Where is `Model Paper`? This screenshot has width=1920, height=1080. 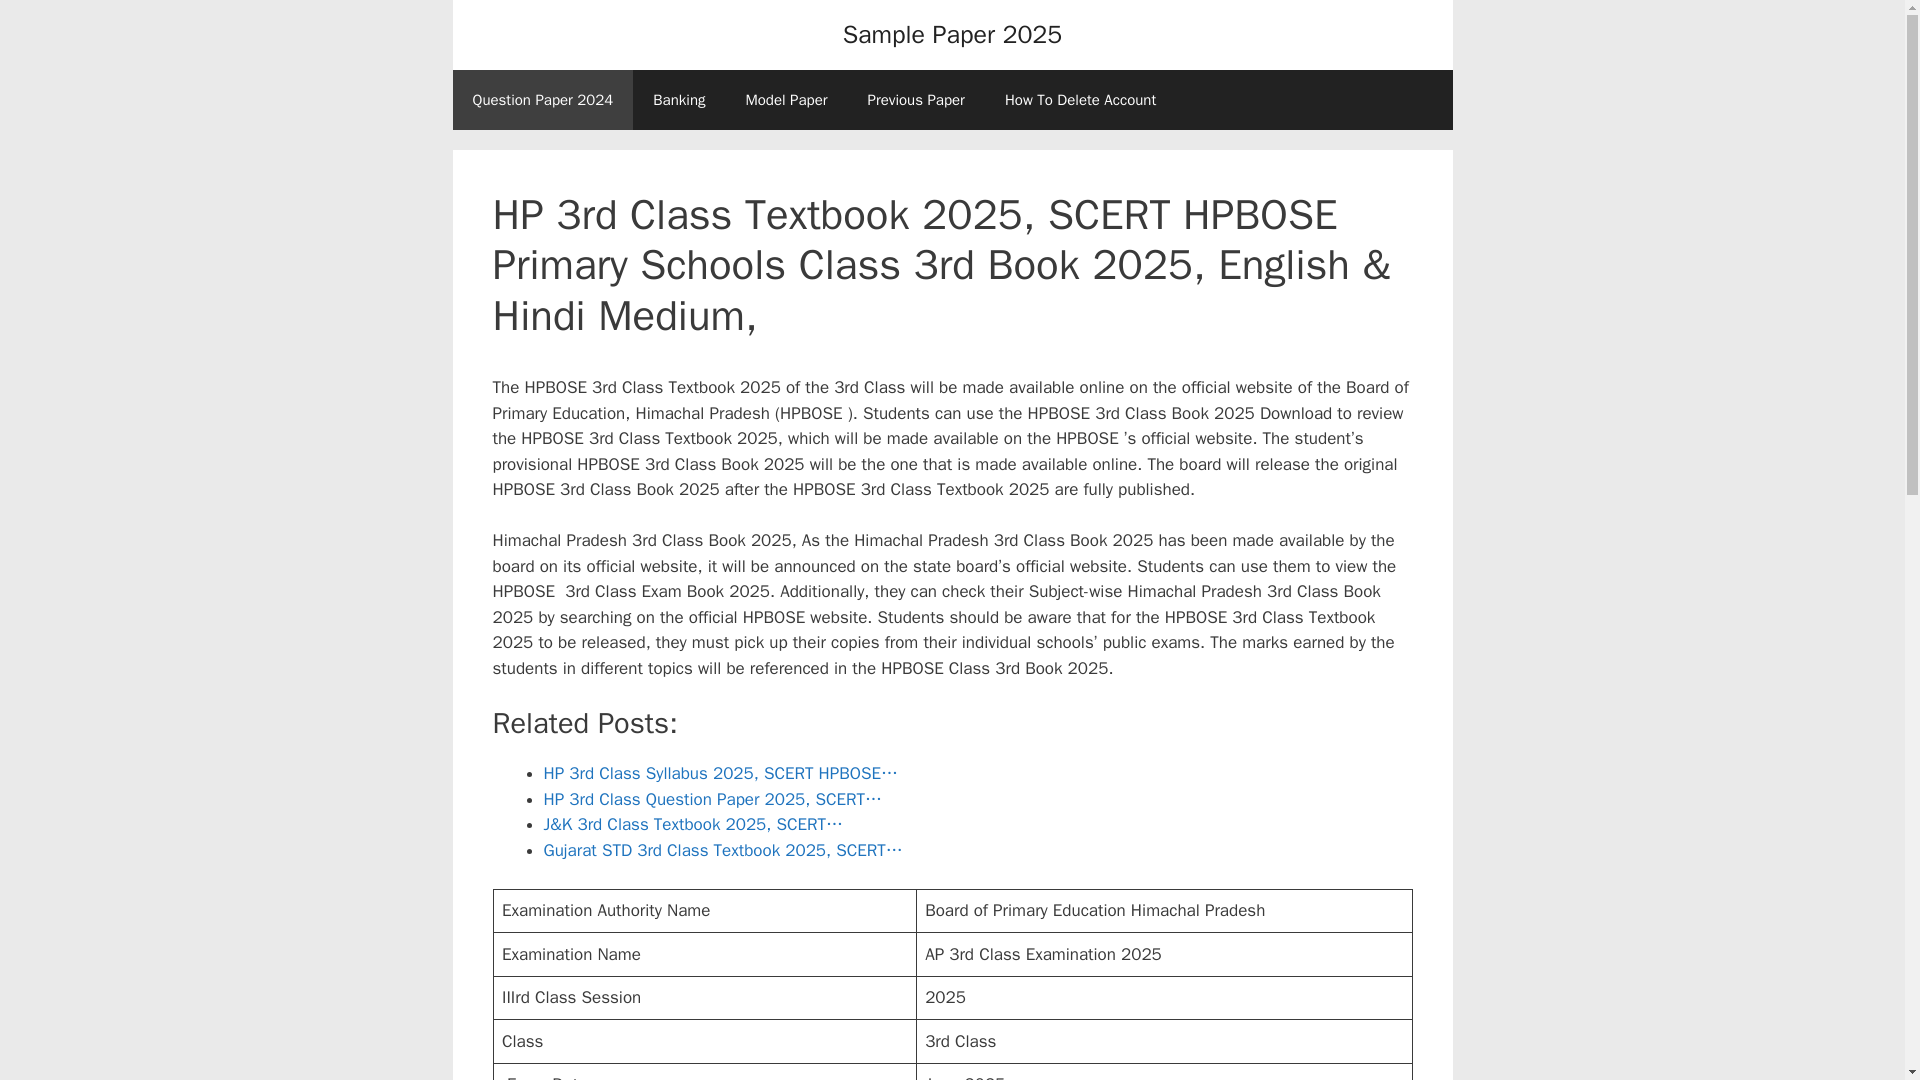
Model Paper is located at coordinates (786, 100).